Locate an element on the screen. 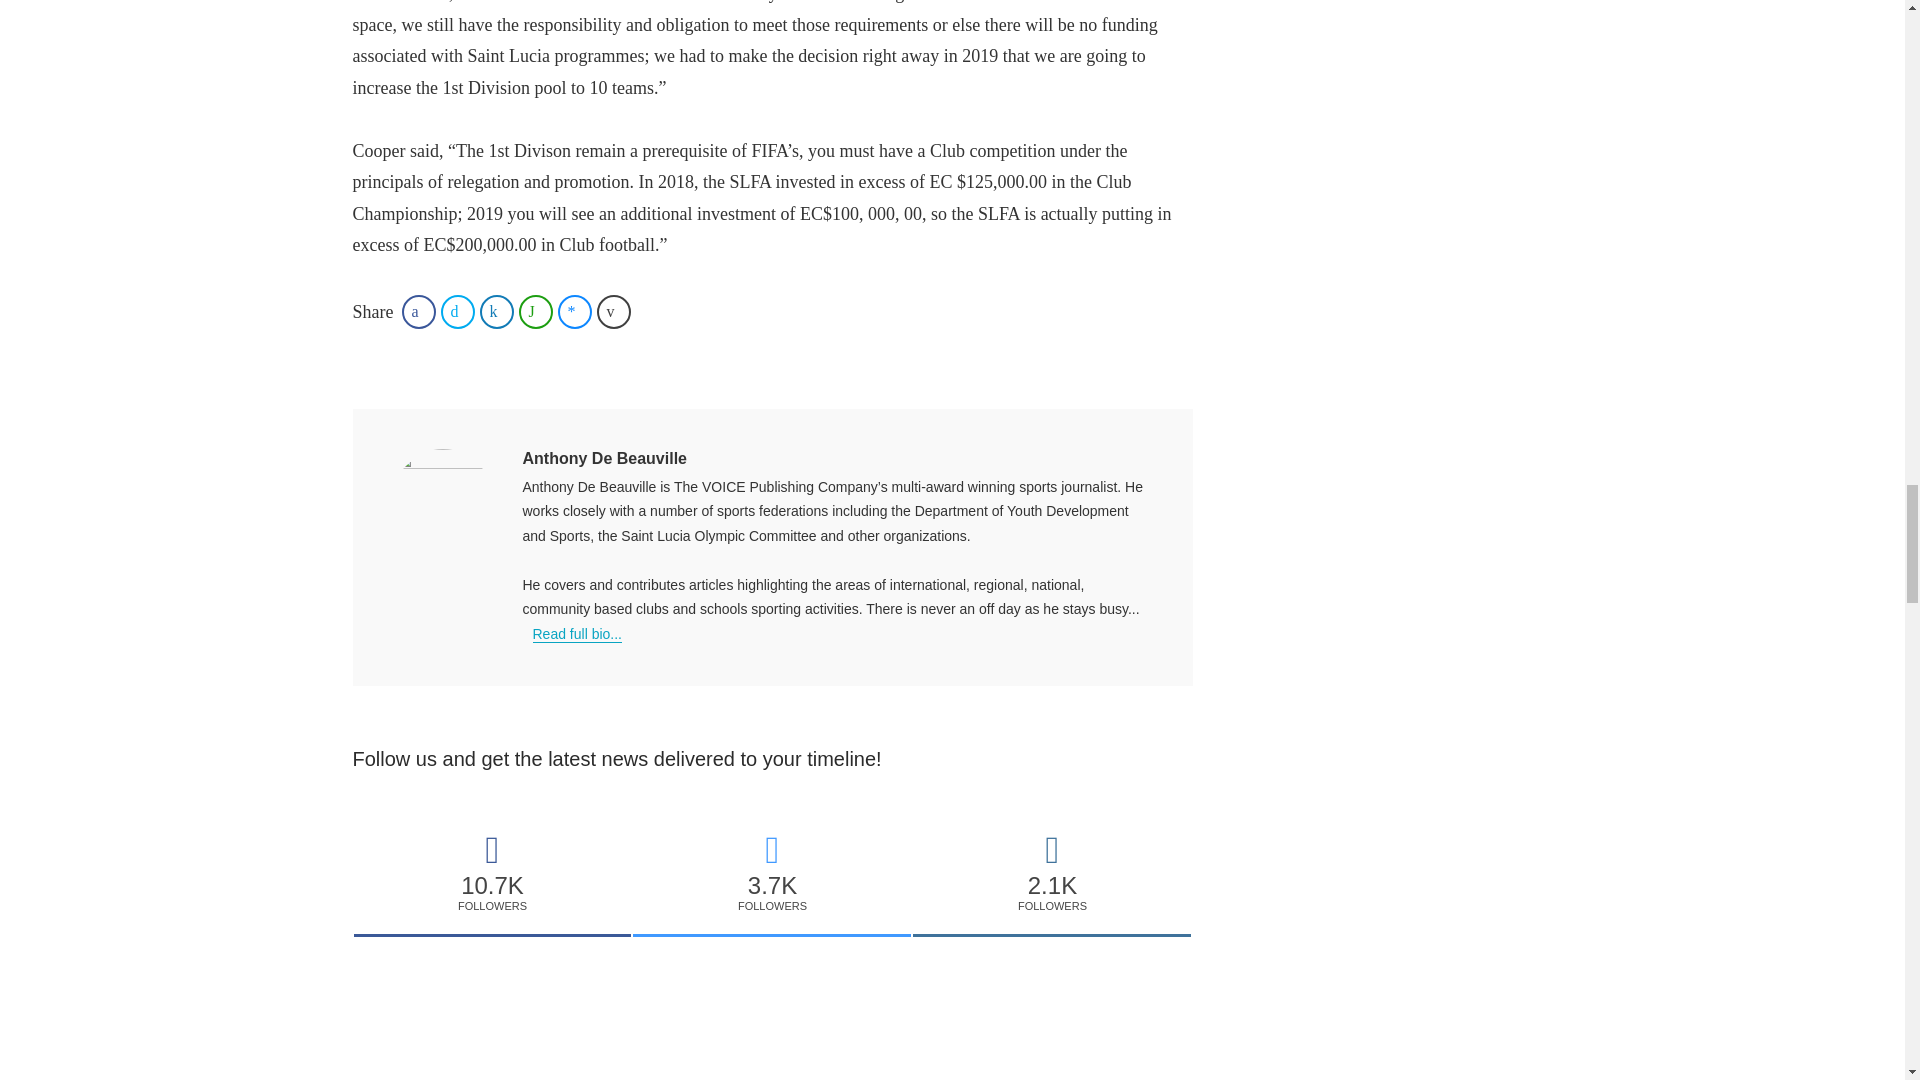  Share on Facebook Messenger is located at coordinates (574, 312).